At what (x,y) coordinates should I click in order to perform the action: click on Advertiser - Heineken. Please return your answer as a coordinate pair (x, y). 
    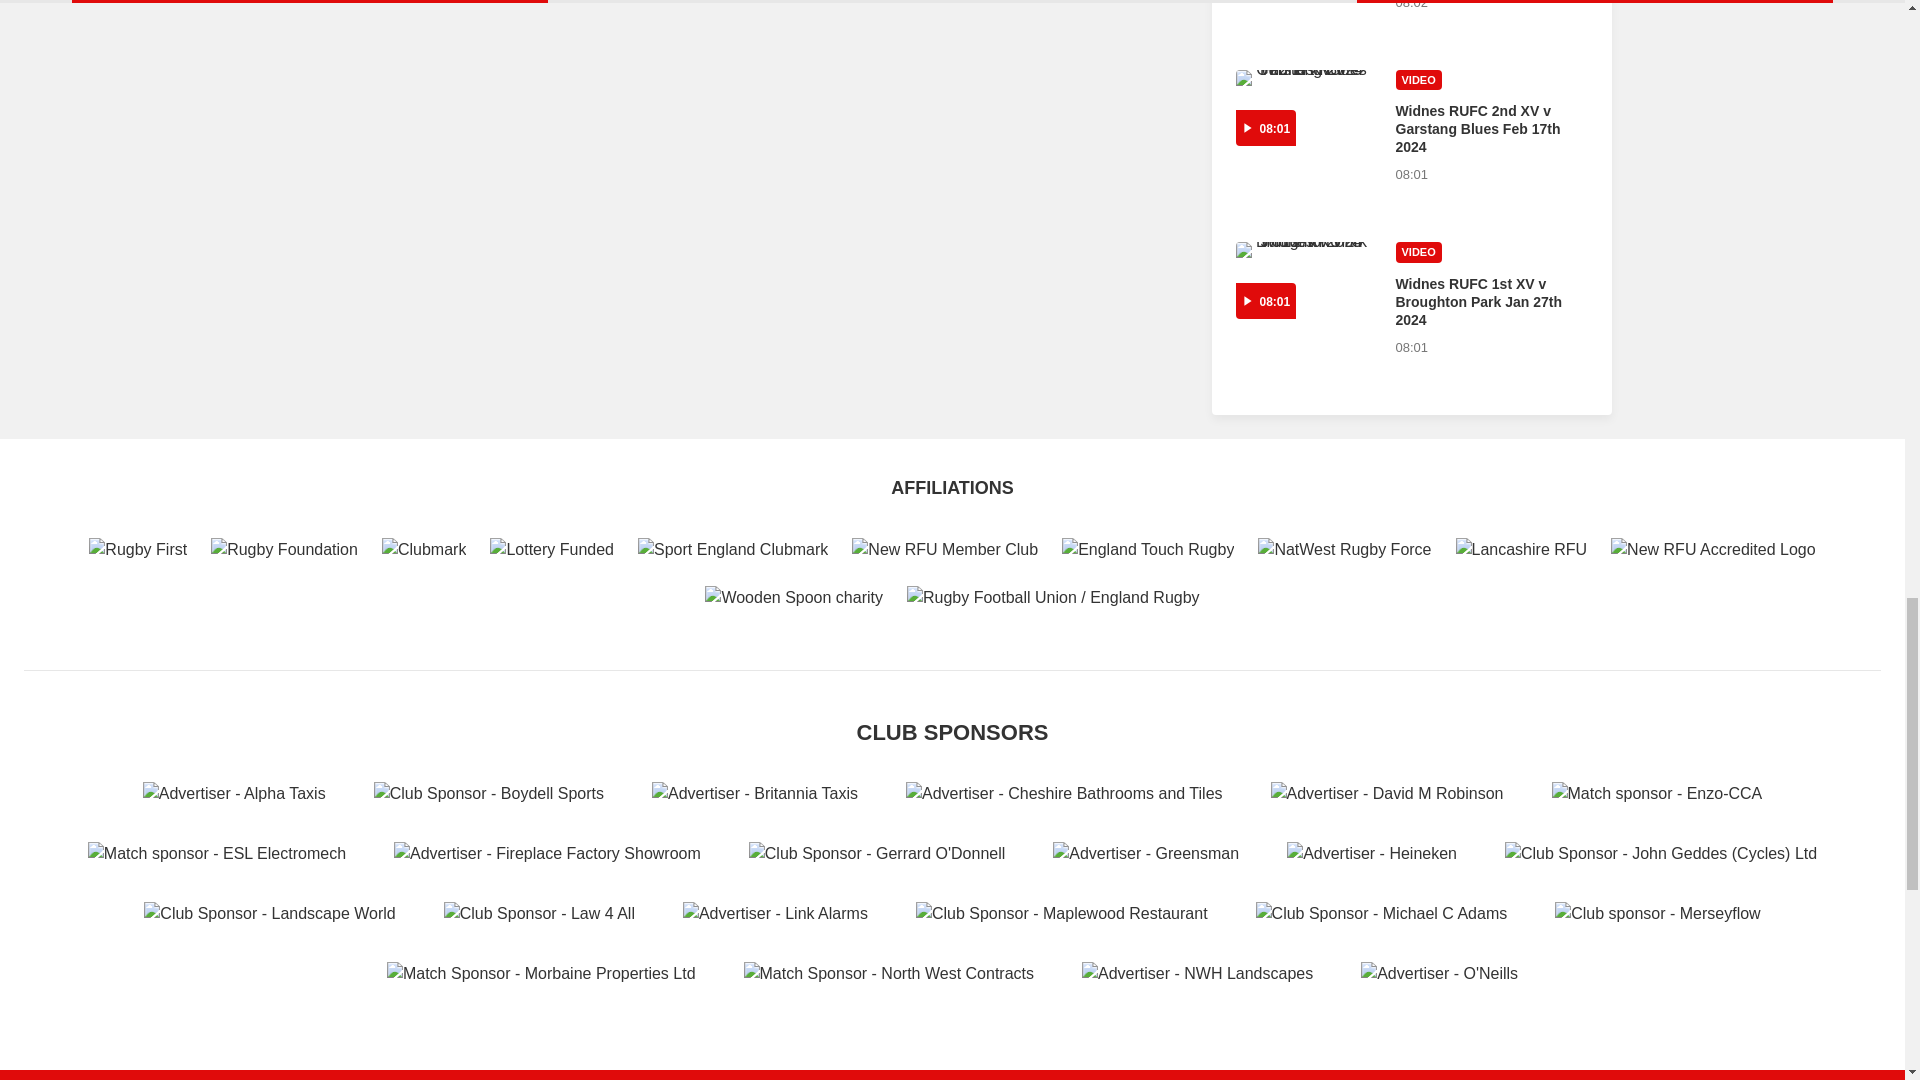
    Looking at the image, I should click on (1372, 854).